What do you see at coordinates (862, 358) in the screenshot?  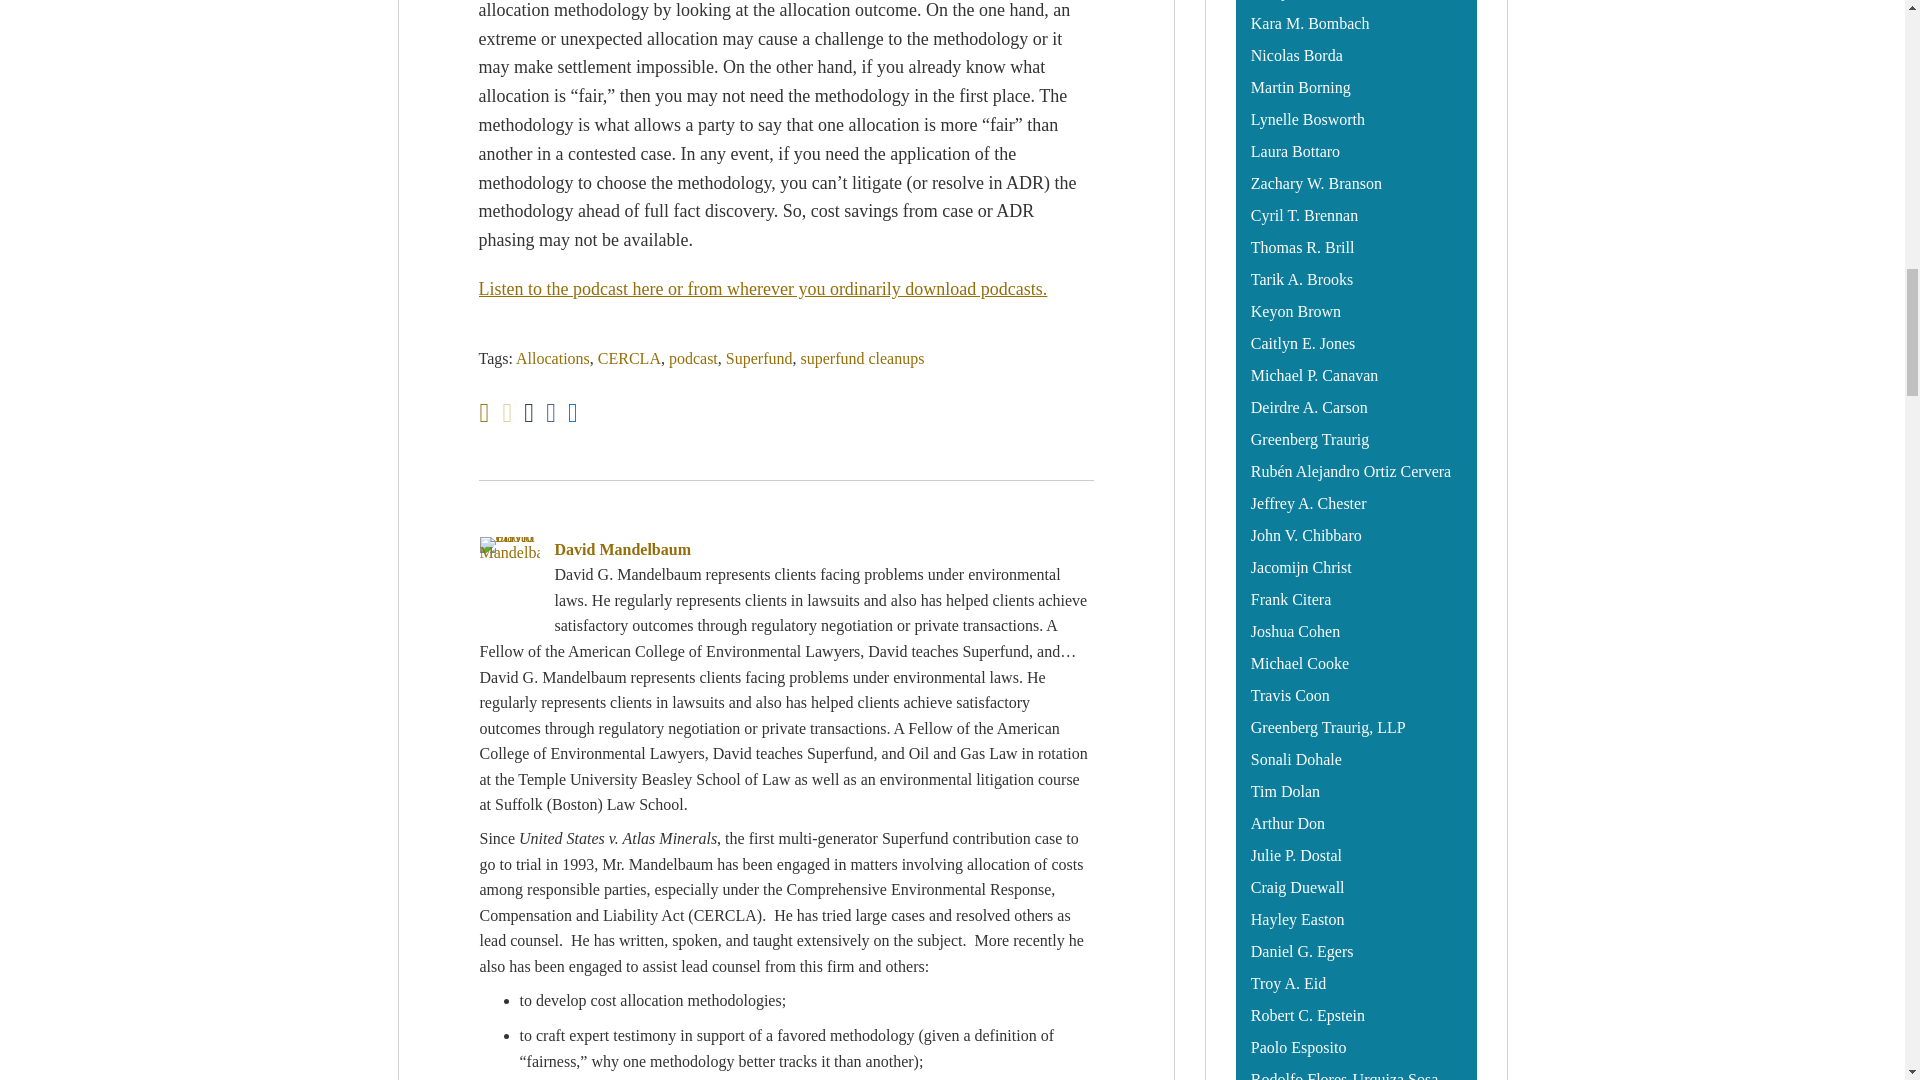 I see `superfund cleanups` at bounding box center [862, 358].